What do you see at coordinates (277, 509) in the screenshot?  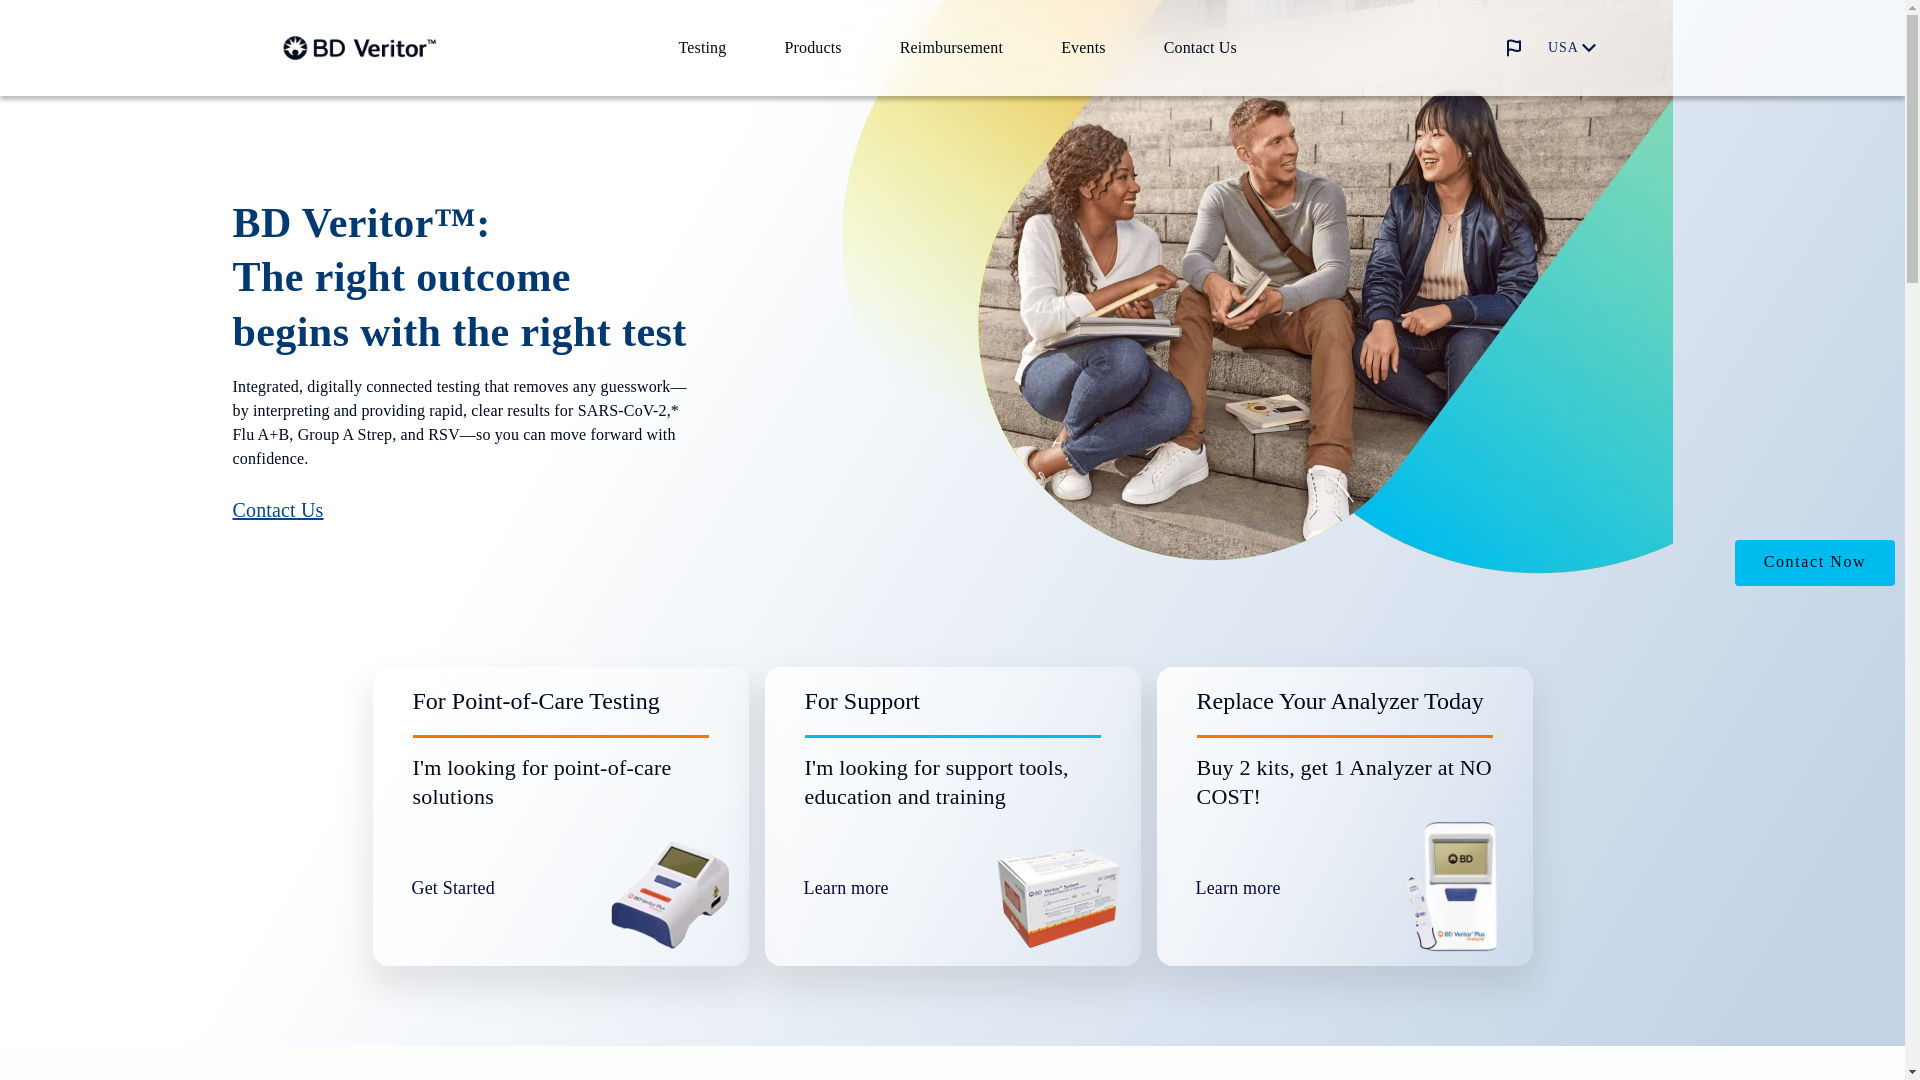 I see `Contact Us` at bounding box center [277, 509].